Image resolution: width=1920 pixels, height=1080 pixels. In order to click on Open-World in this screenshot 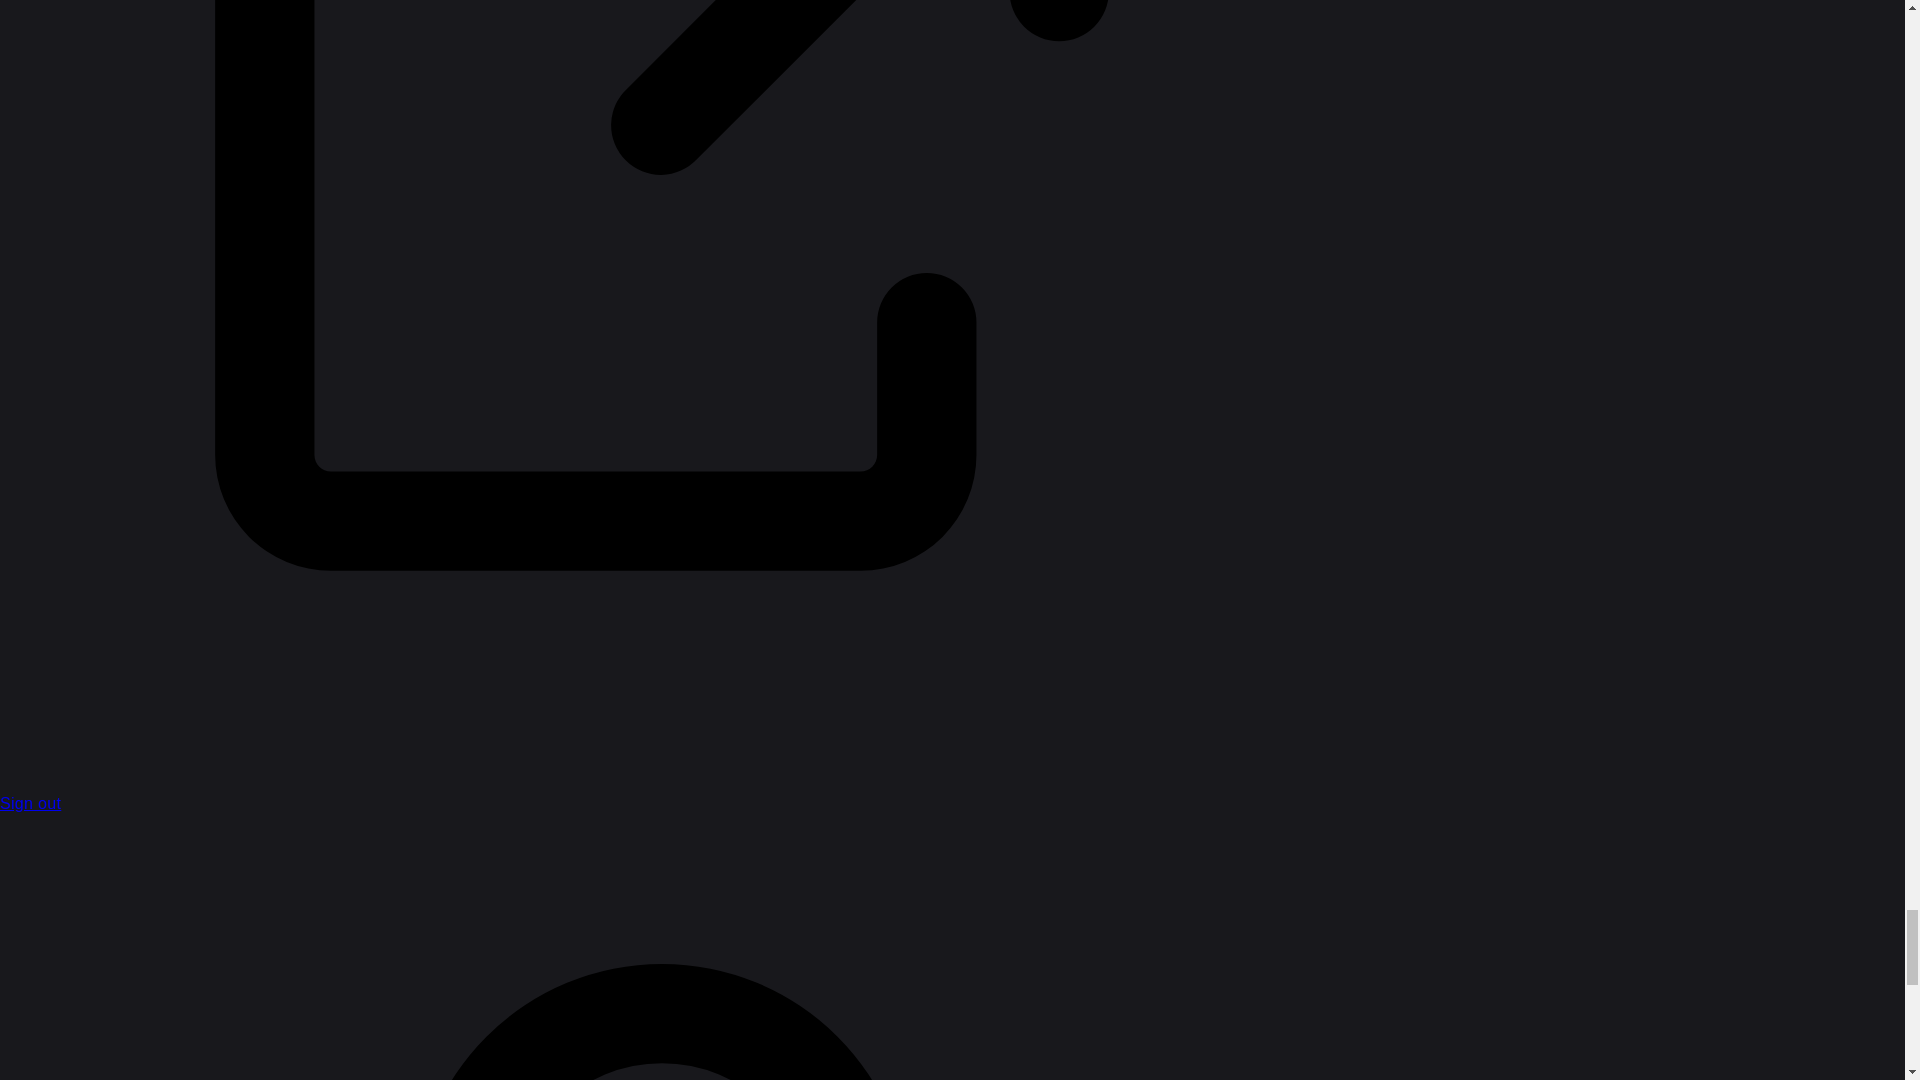, I will do `click(812, 938)`.